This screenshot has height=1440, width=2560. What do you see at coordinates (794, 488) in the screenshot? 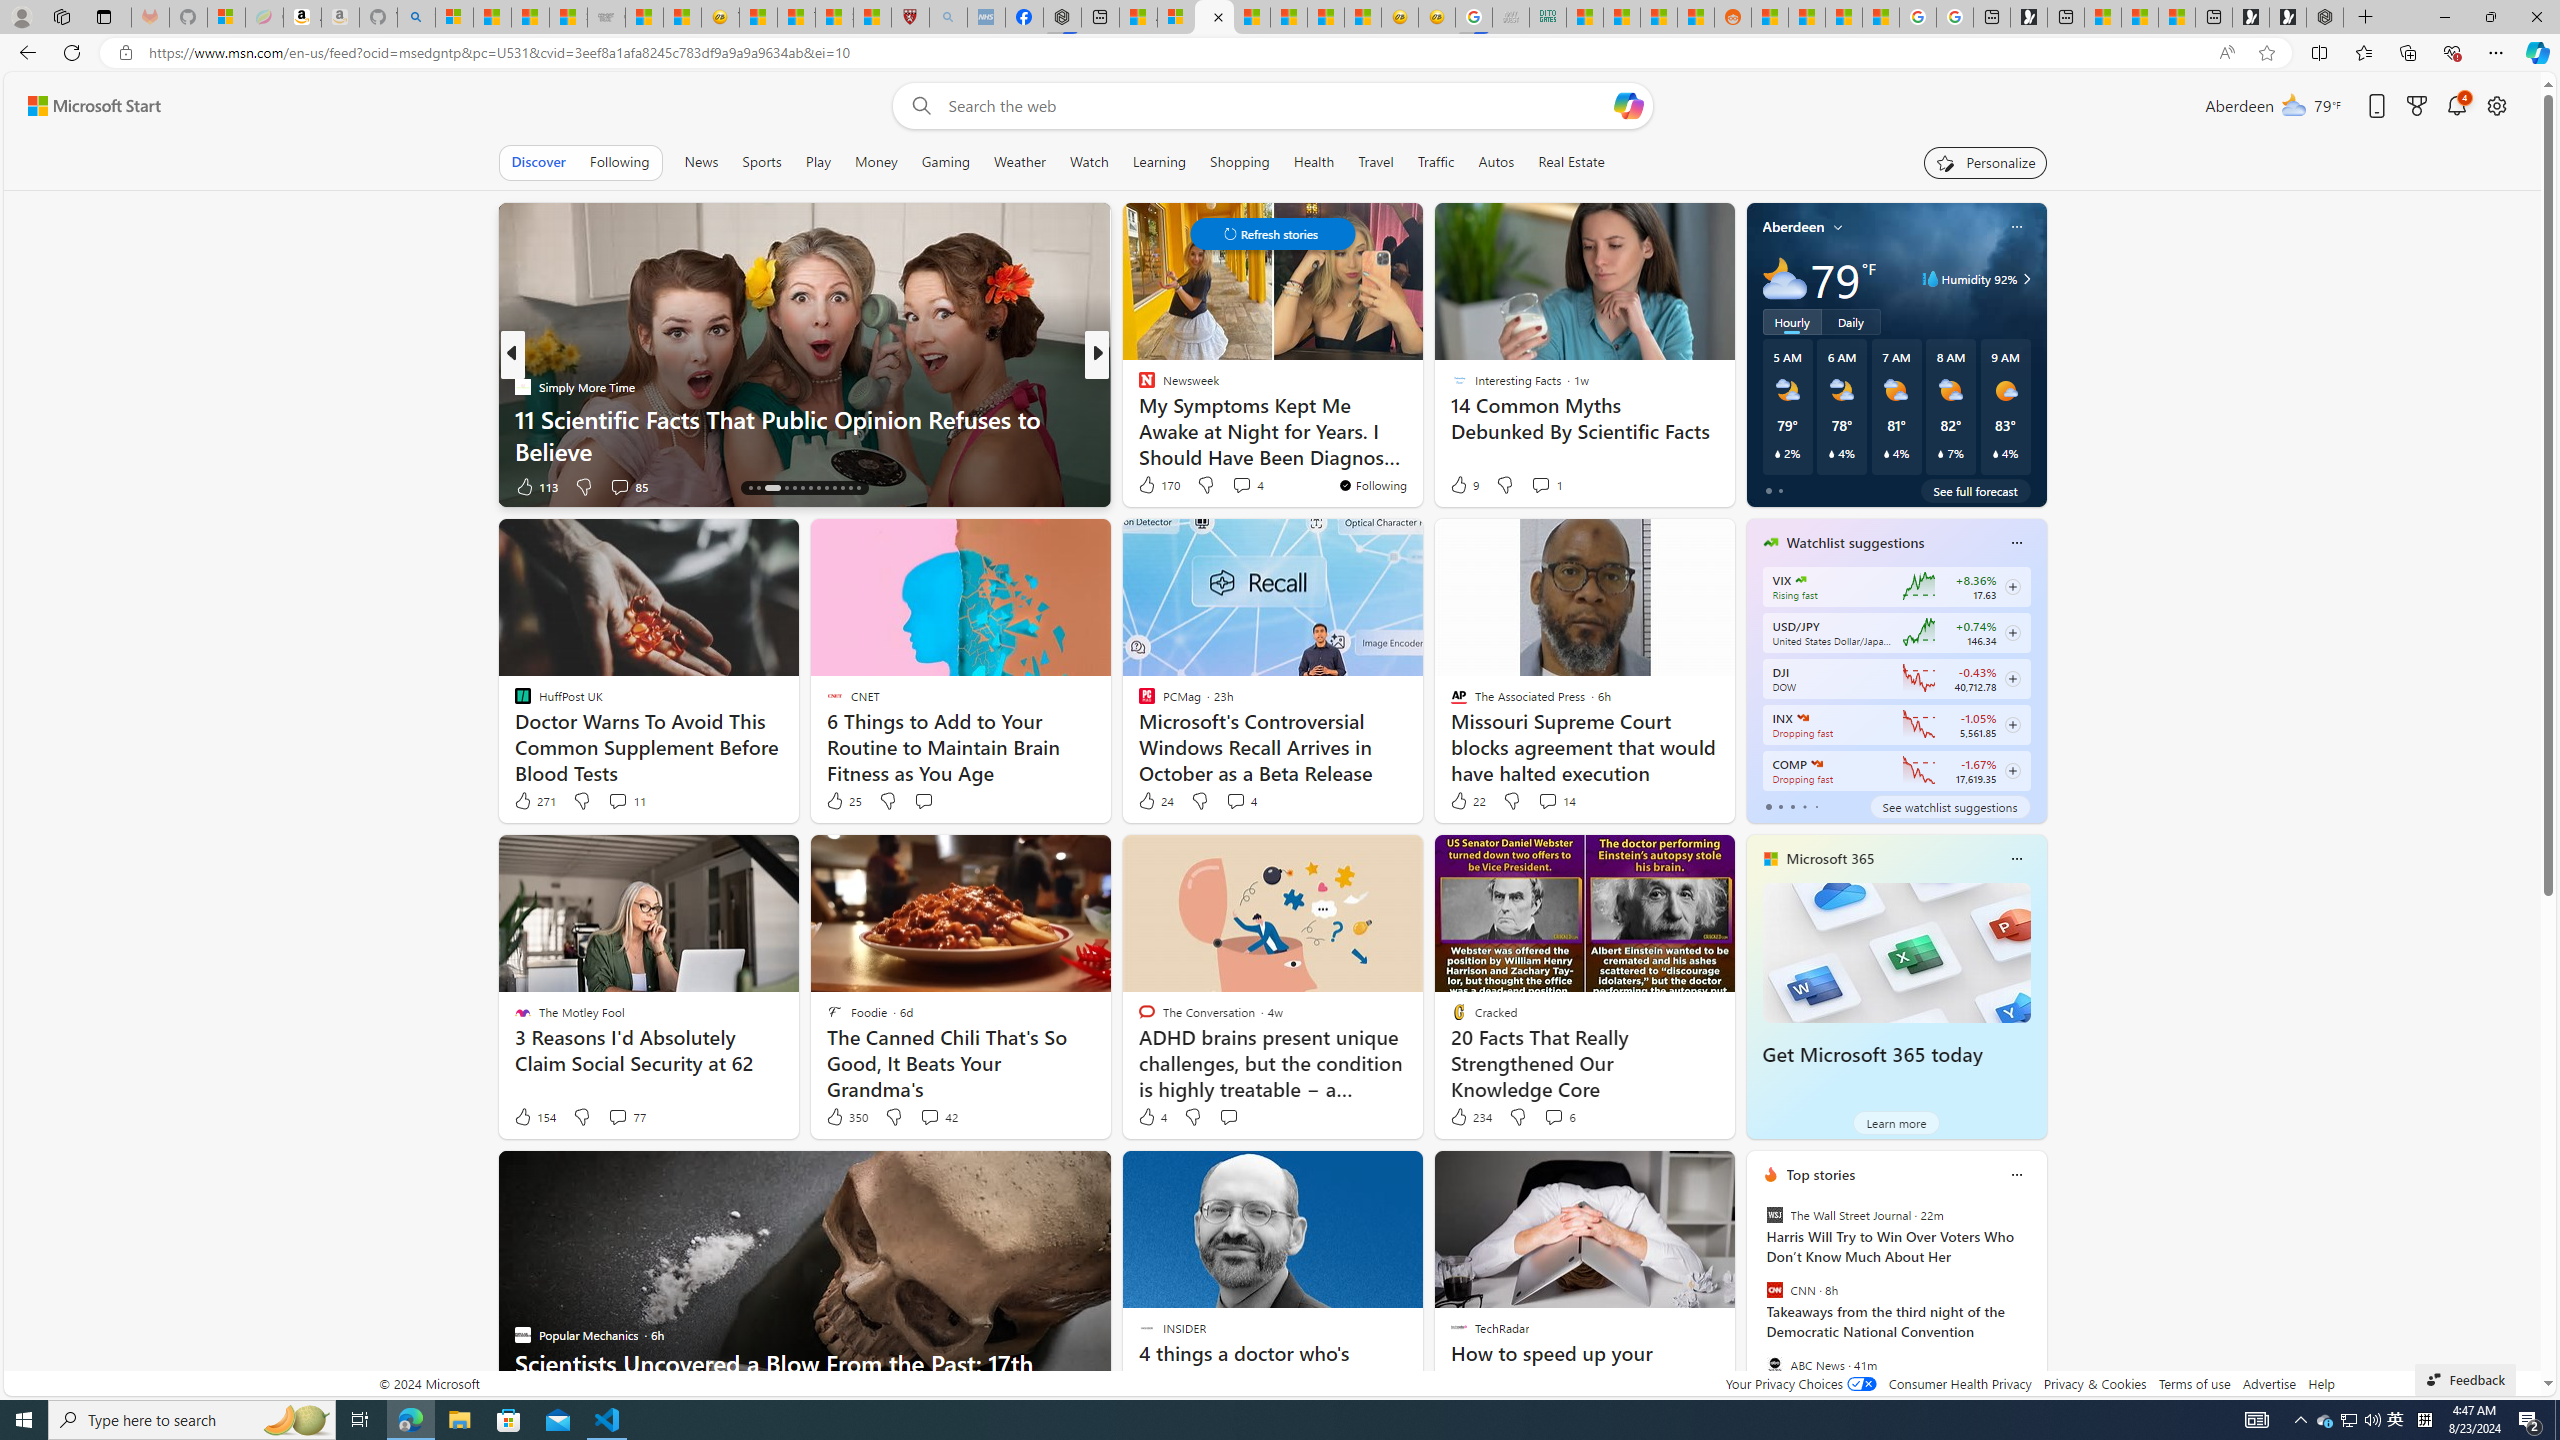
I see `AutomationID: tab-18` at bounding box center [794, 488].